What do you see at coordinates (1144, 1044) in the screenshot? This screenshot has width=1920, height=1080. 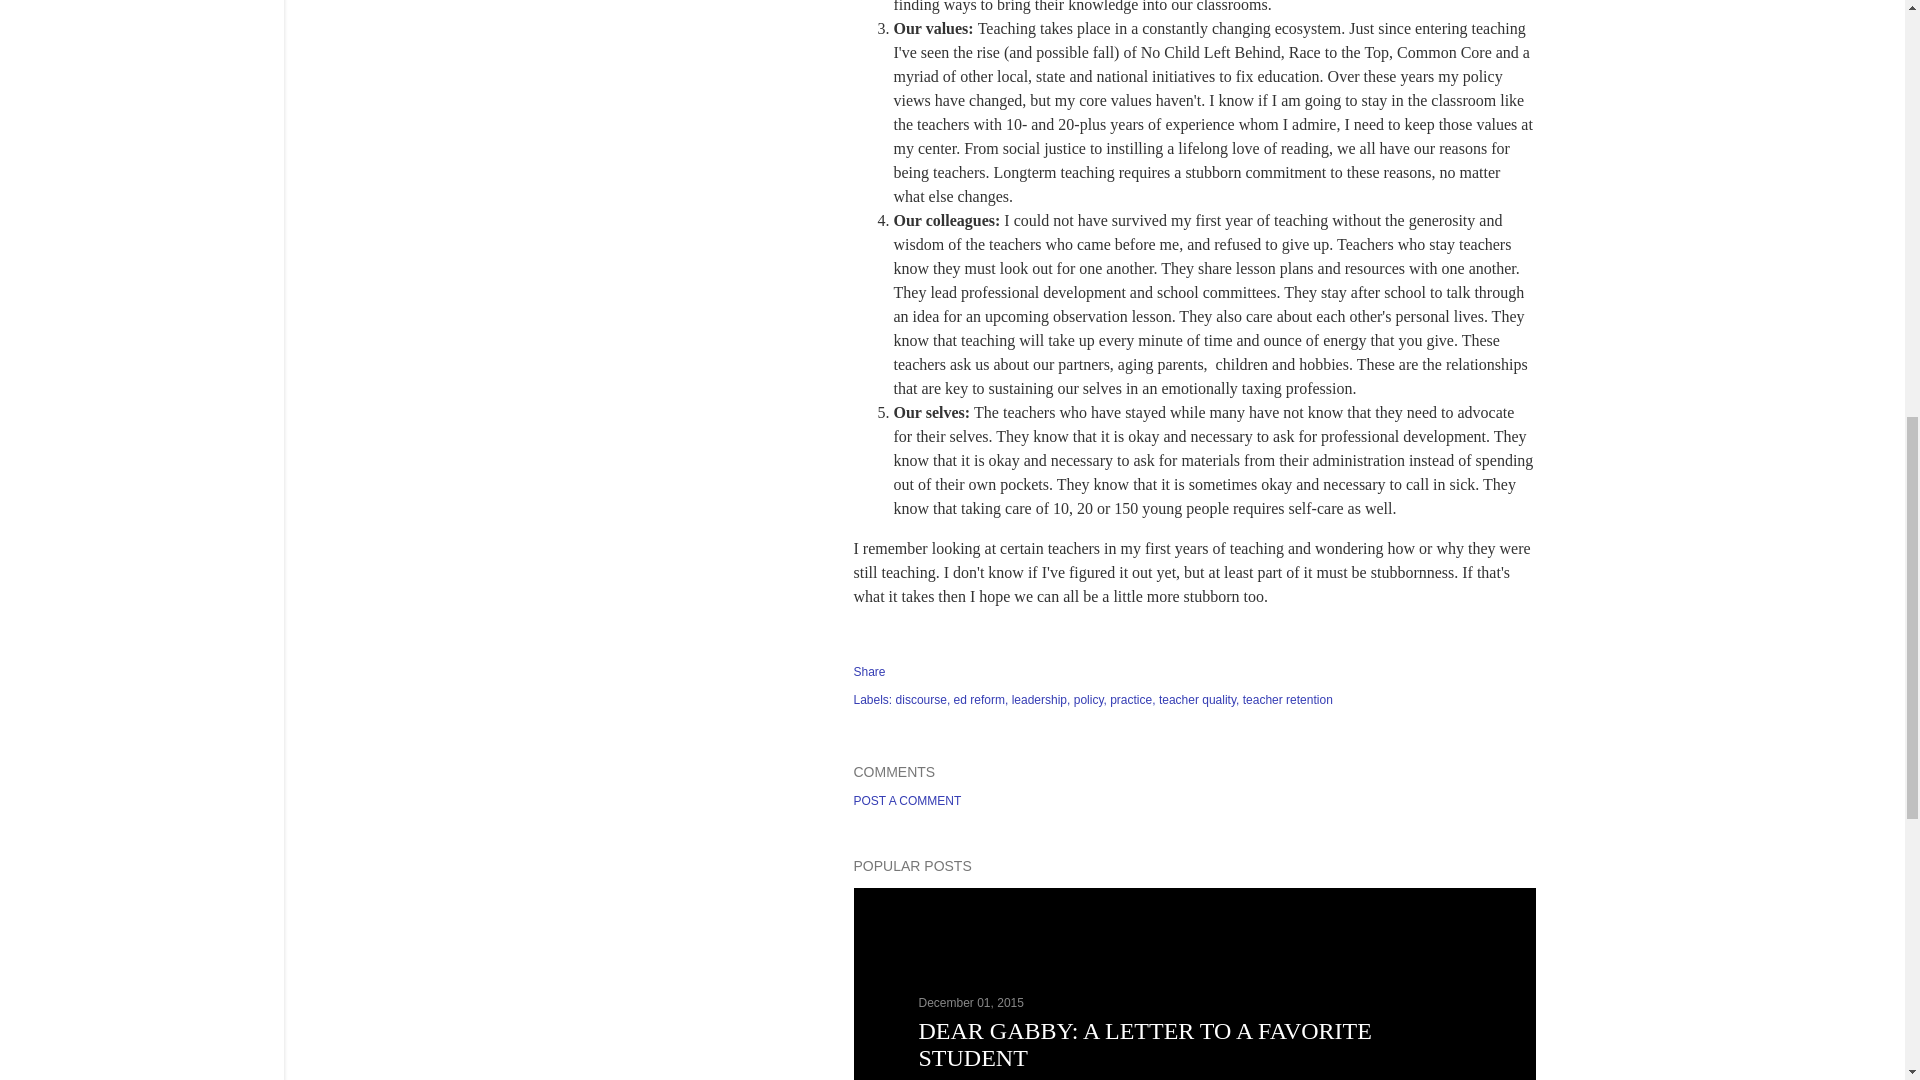 I see `DEAR GABBY: A LETTER TO A FAVORITE STUDENT` at bounding box center [1144, 1044].